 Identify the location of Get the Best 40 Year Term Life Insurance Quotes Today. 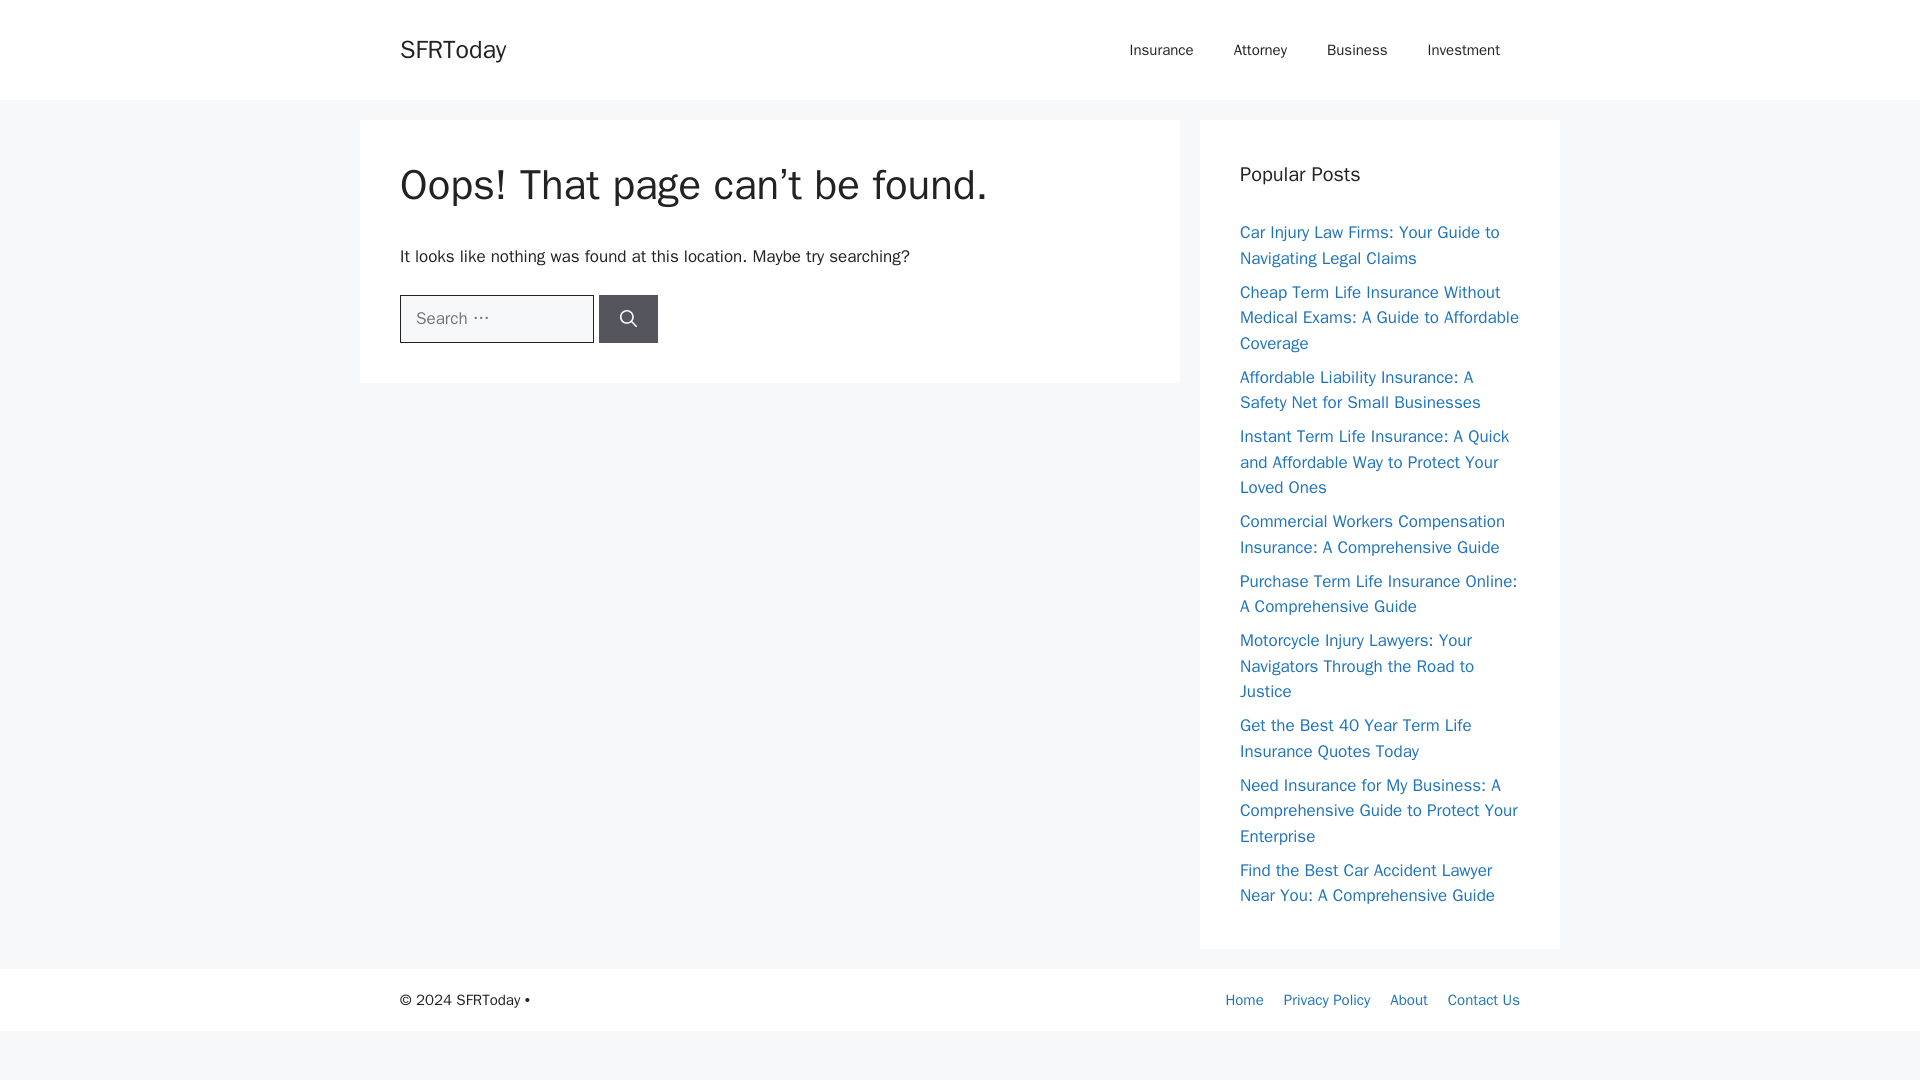
(1356, 738).